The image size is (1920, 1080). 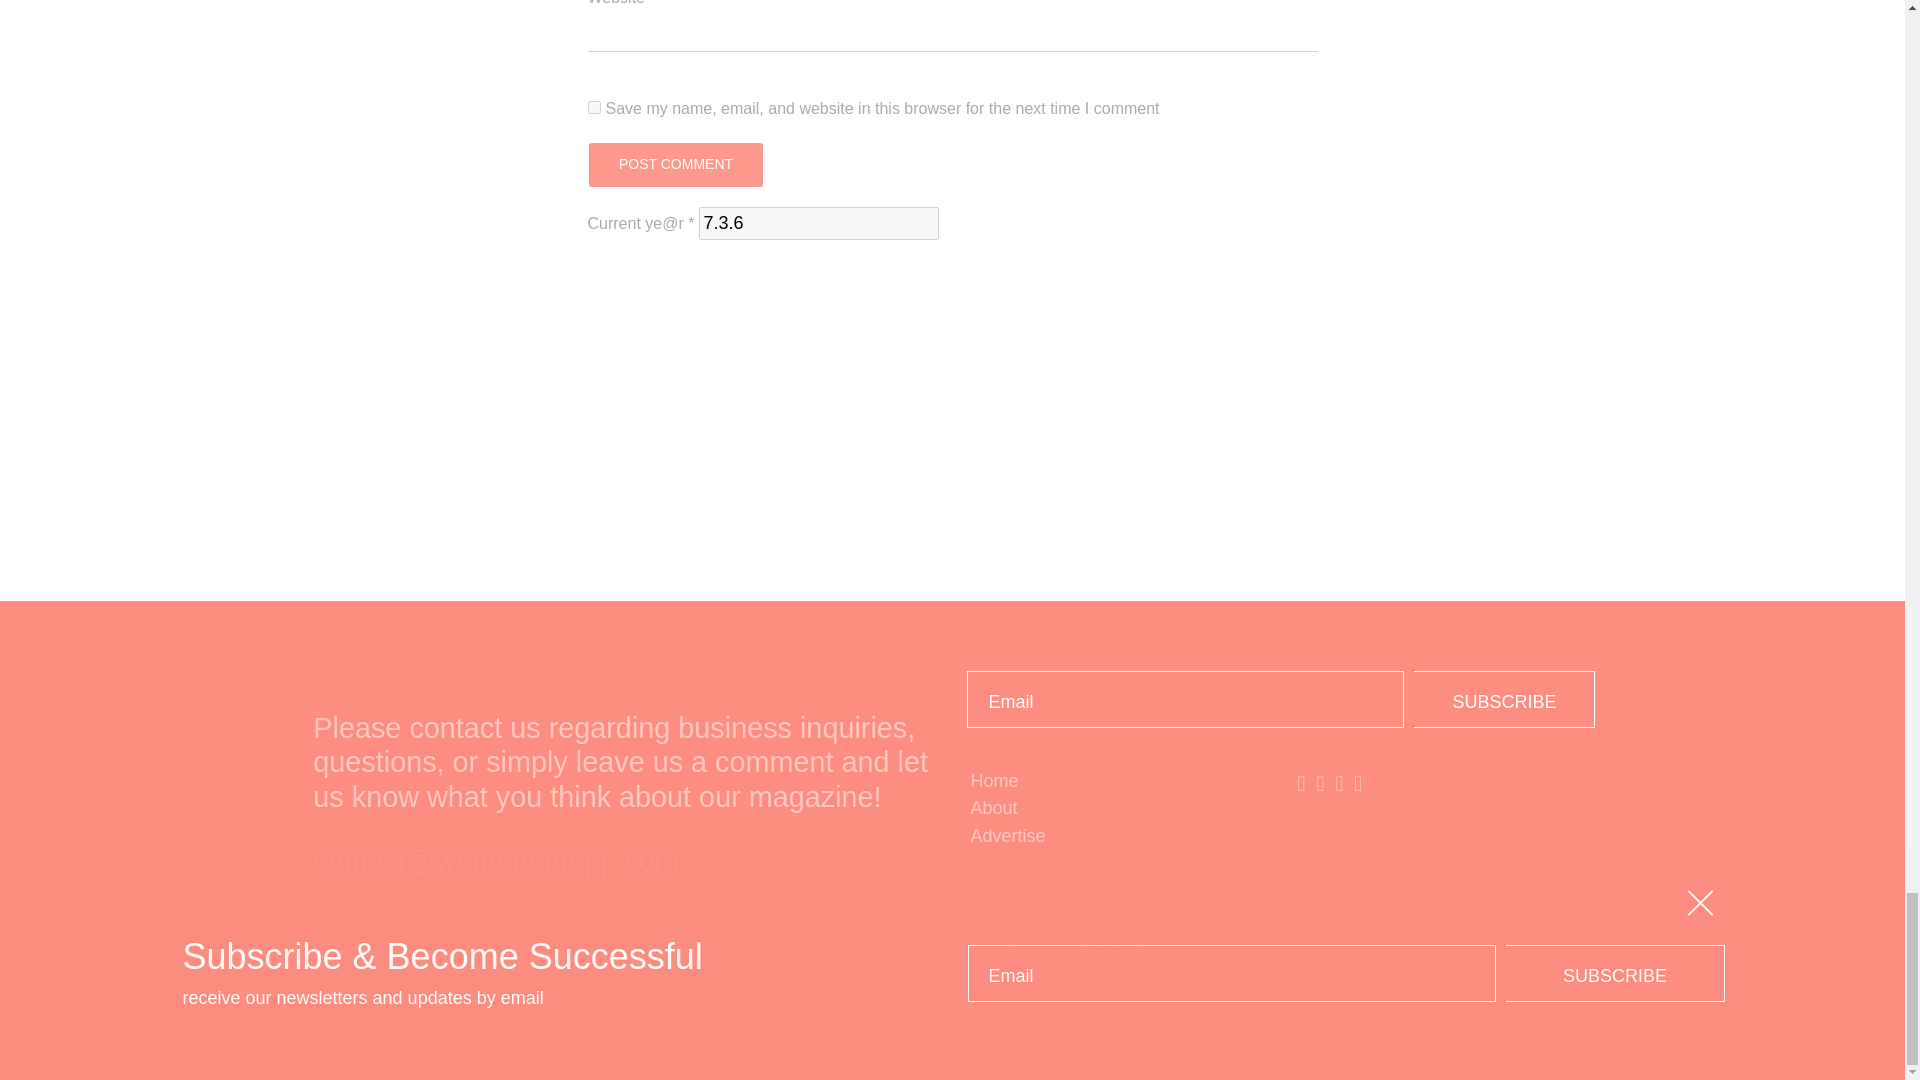 I want to click on About, so click(x=1115, y=808).